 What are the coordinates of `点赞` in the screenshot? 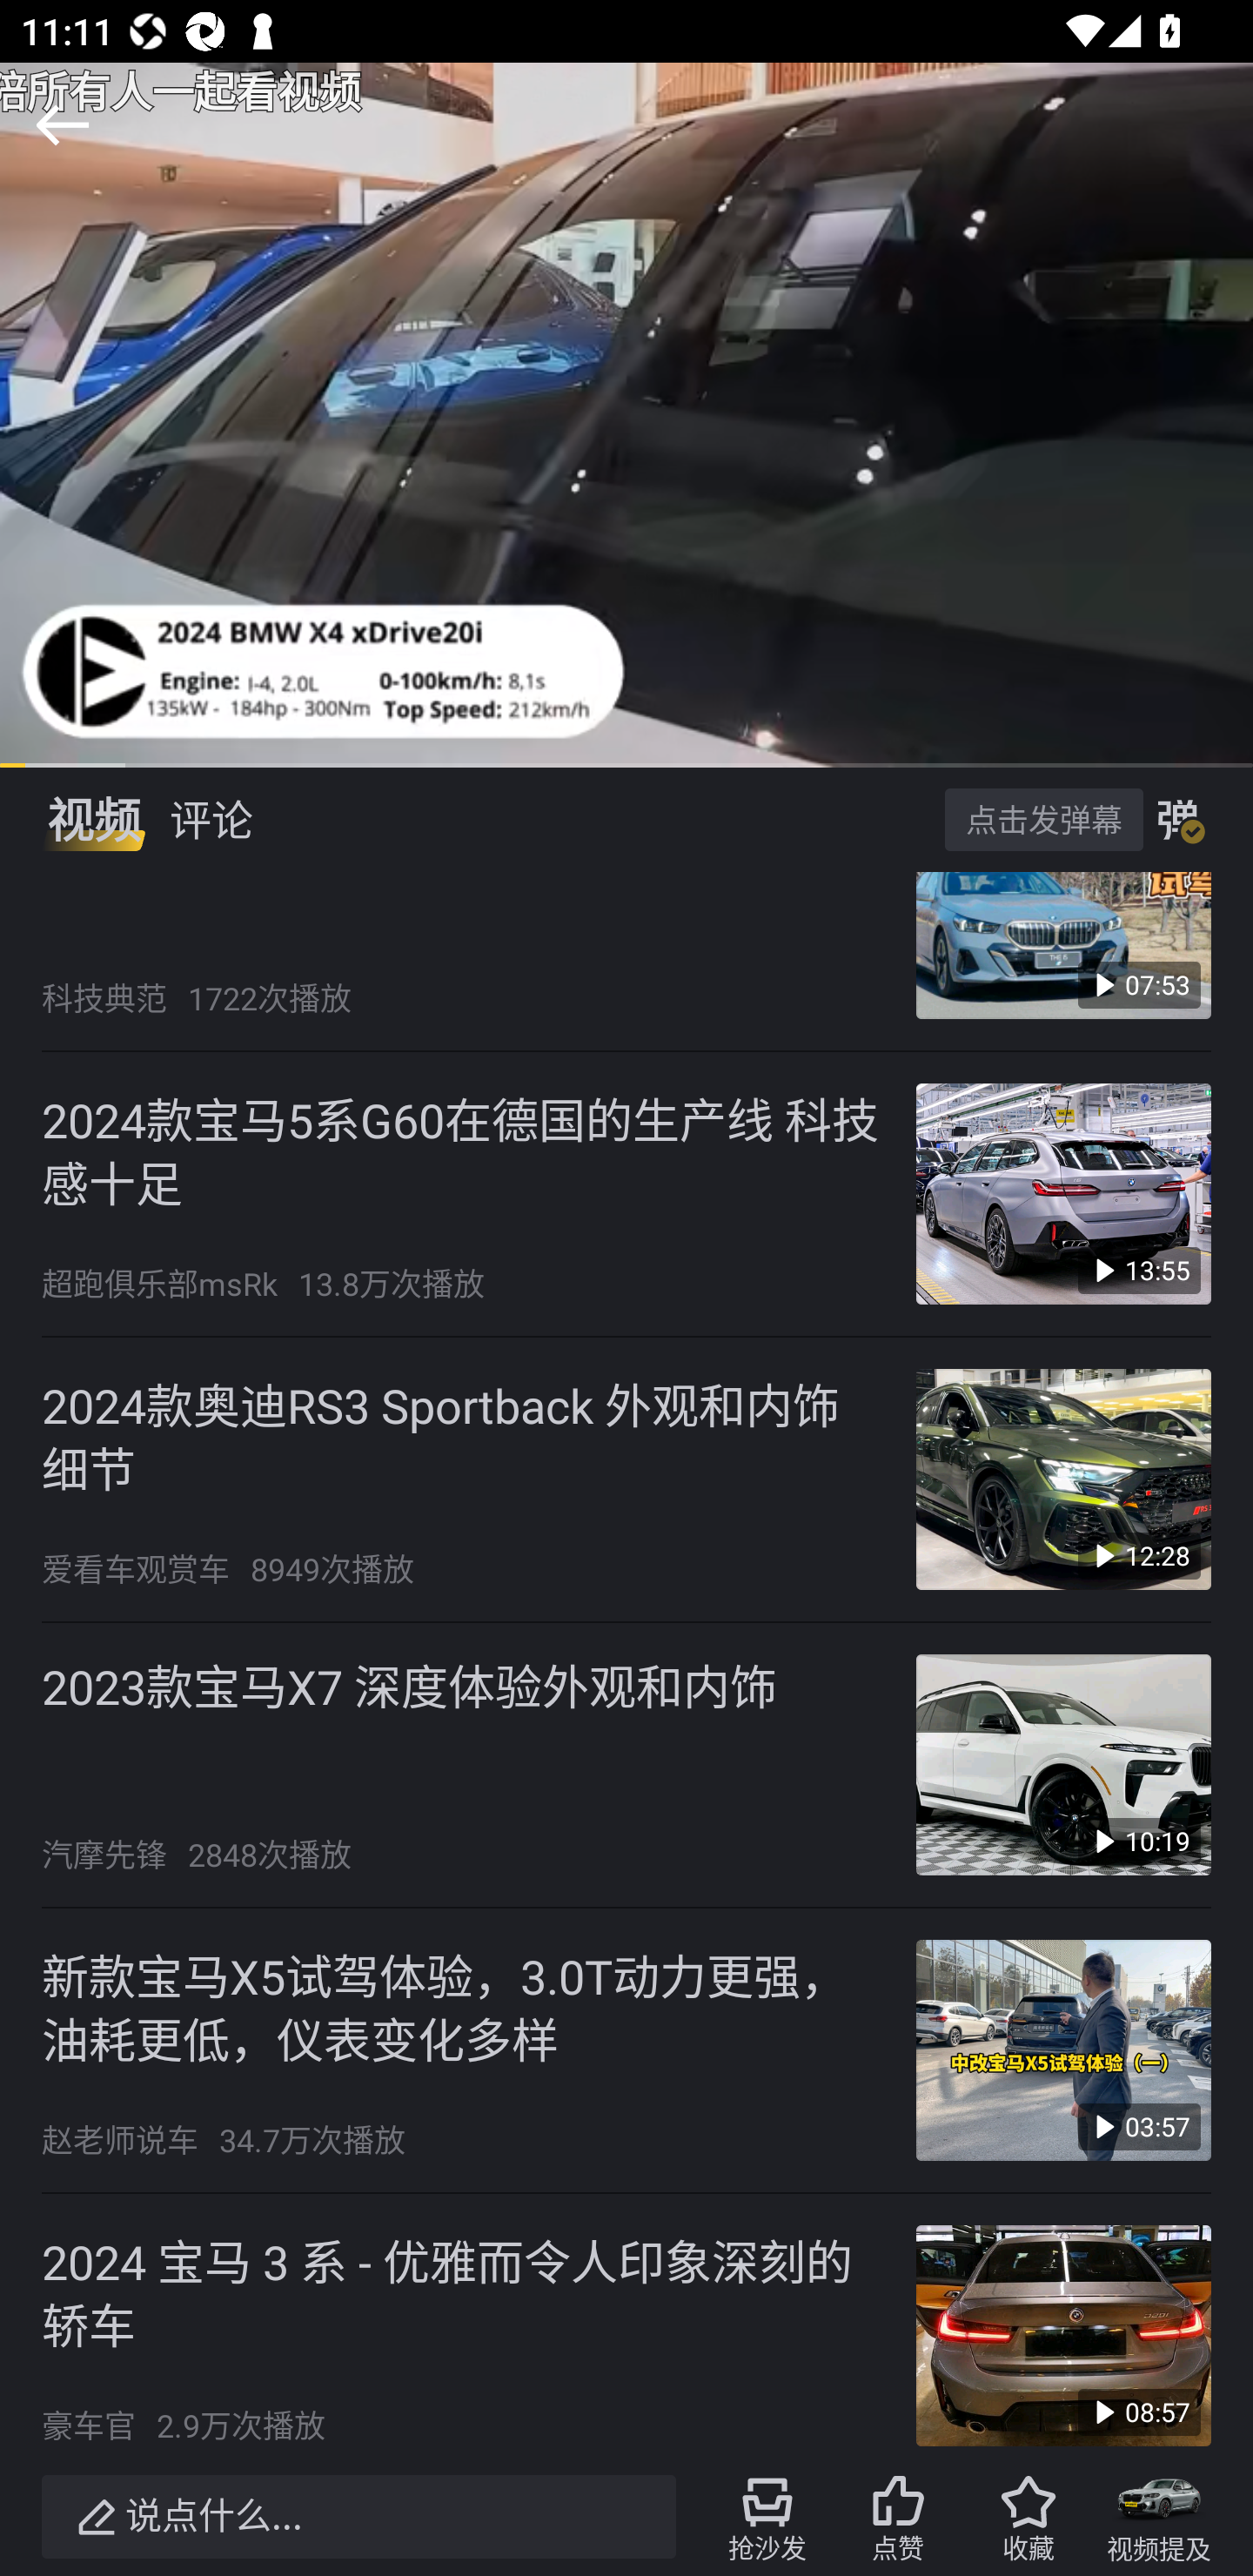 It's located at (898, 2517).